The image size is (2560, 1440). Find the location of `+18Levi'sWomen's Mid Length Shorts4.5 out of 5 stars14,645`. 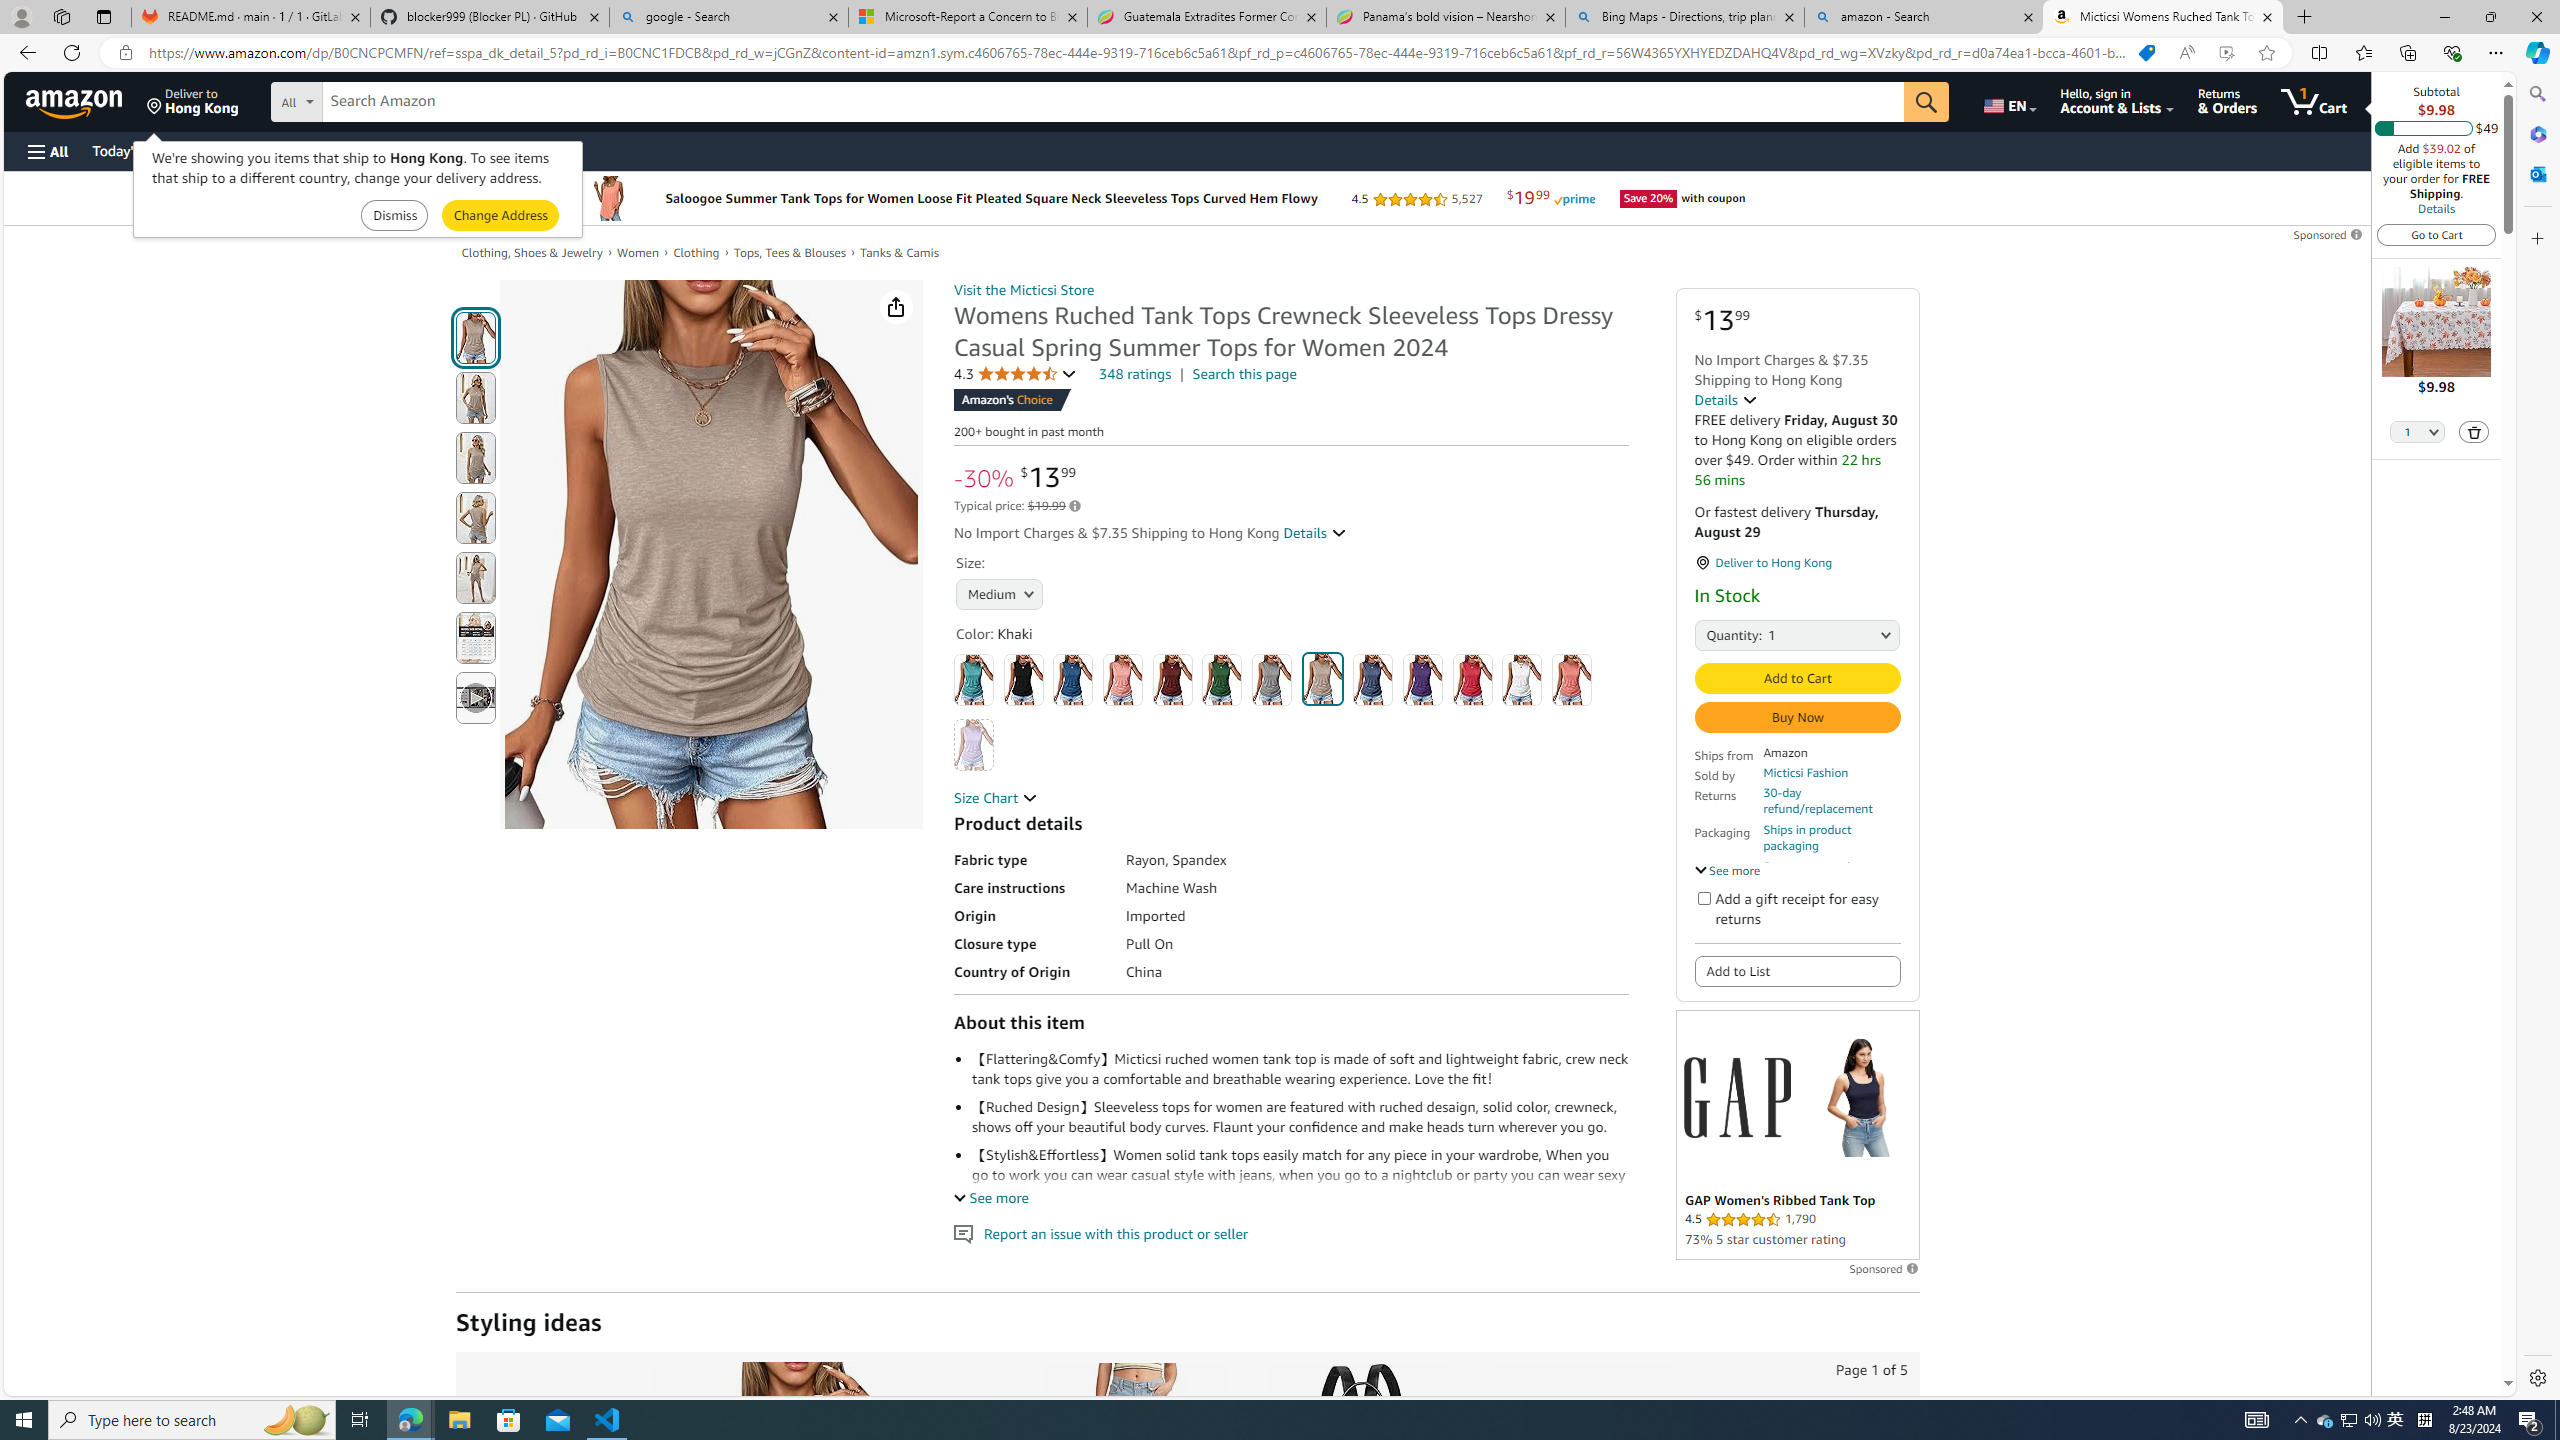

+18Levi'sWomen's Mid Length Shorts4.5 out of 5 stars14,645 is located at coordinates (1134, 1556).